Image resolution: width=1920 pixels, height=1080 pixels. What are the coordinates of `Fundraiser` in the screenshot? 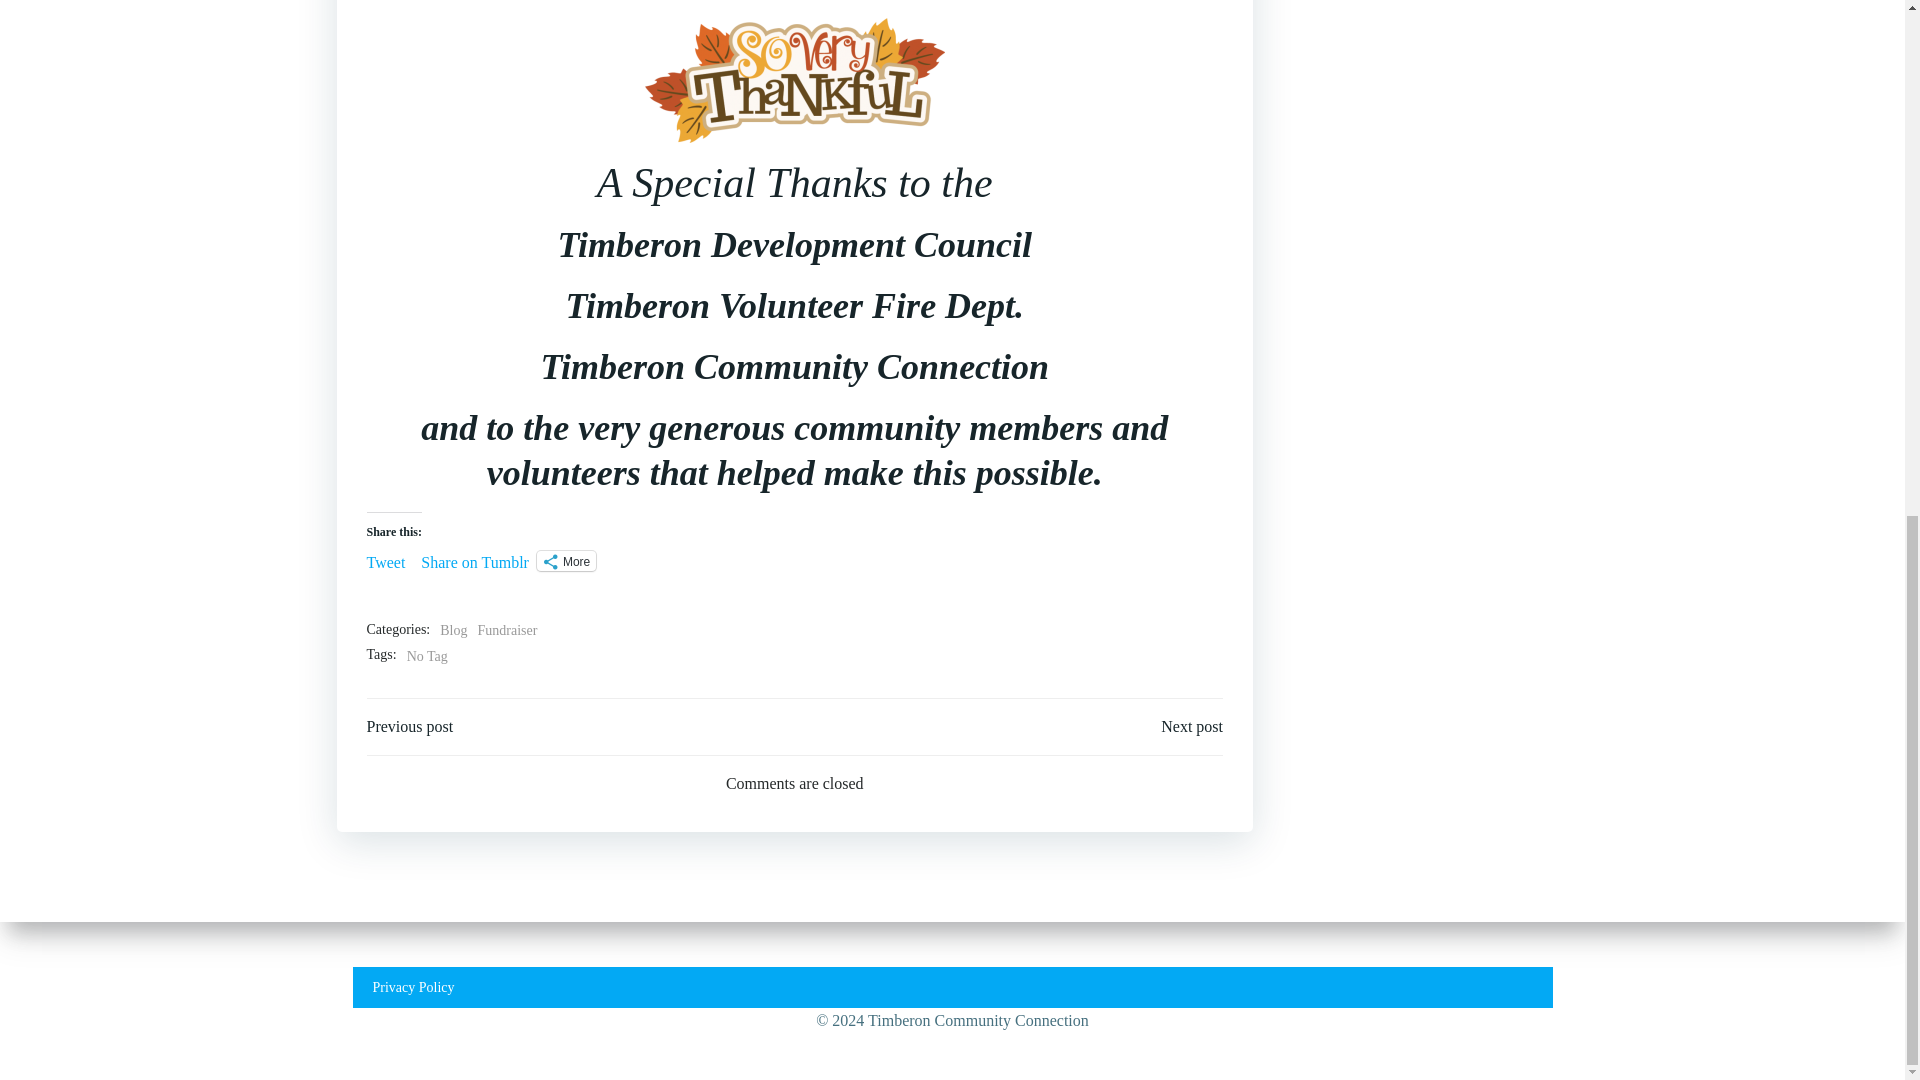 It's located at (508, 630).